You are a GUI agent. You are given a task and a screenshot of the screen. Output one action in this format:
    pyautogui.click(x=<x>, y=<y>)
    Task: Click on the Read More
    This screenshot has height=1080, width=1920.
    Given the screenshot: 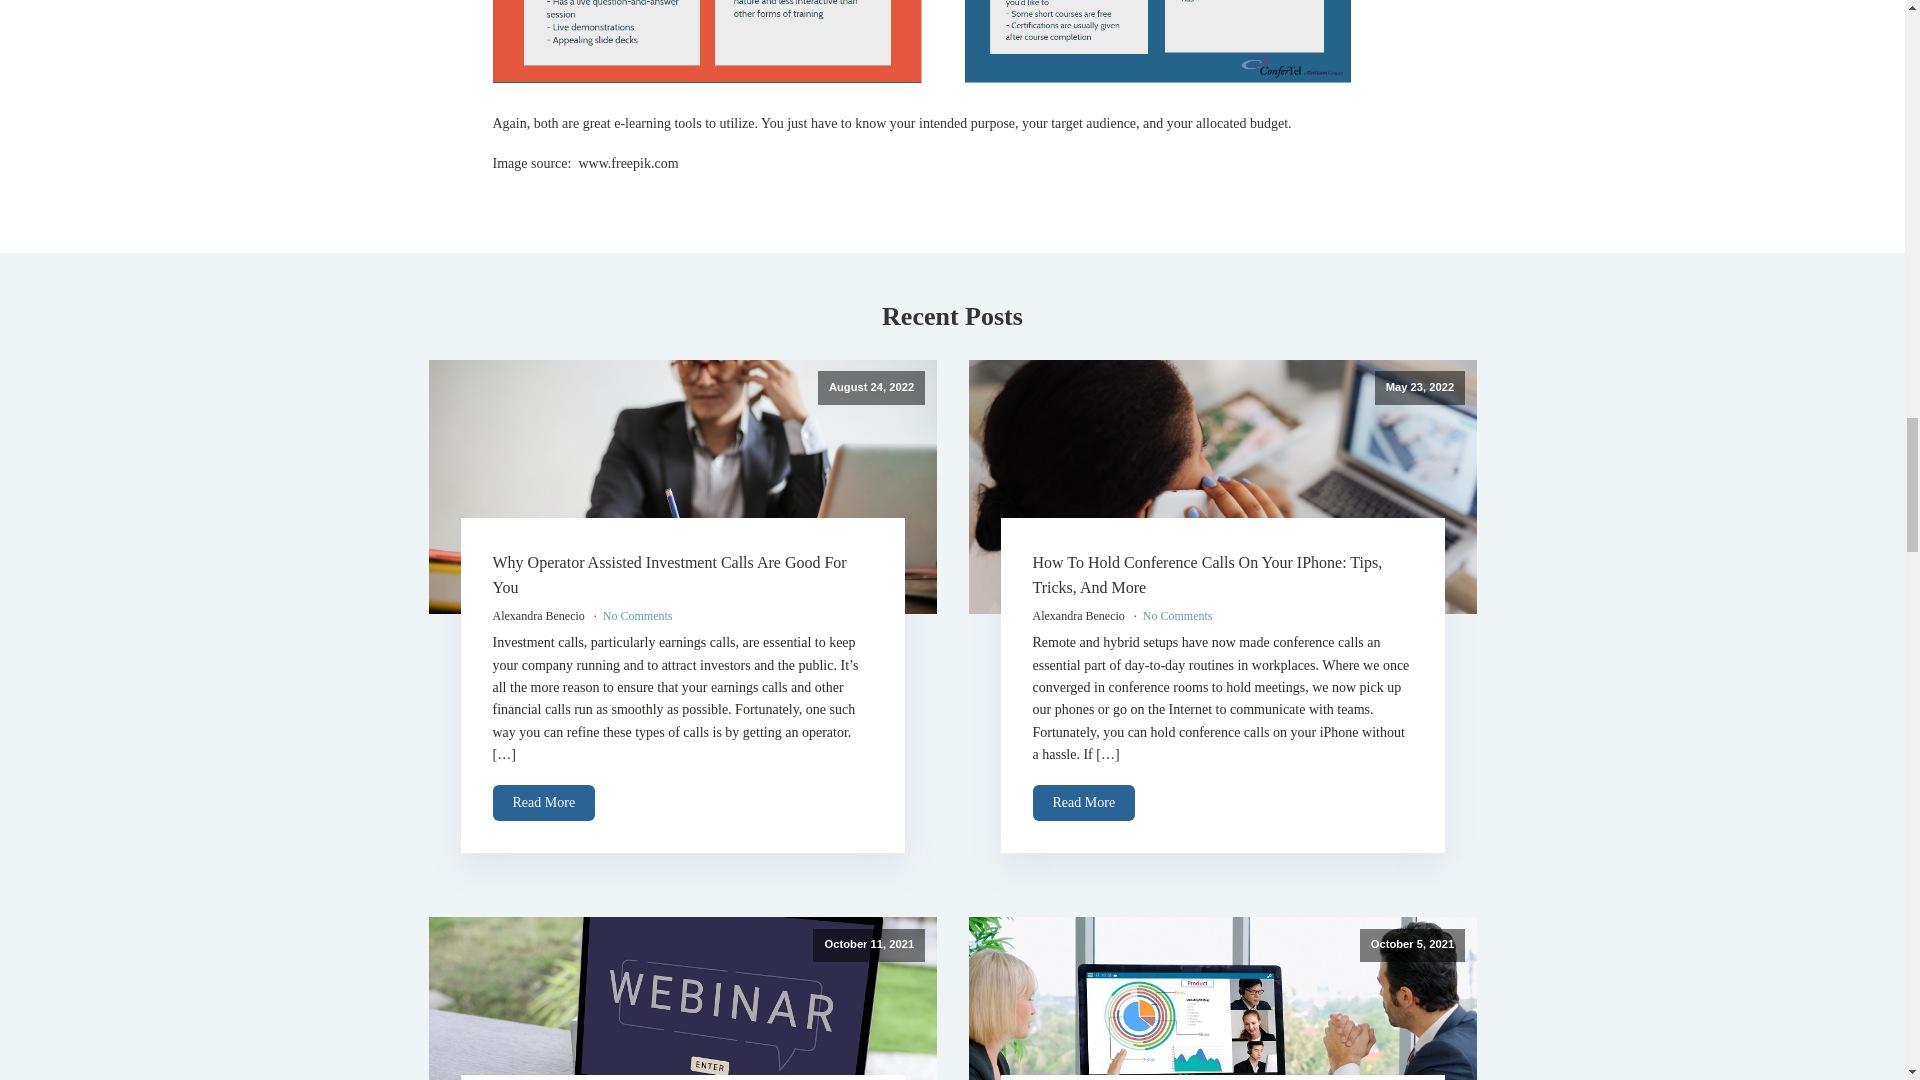 What is the action you would take?
    pyautogui.click(x=543, y=803)
    